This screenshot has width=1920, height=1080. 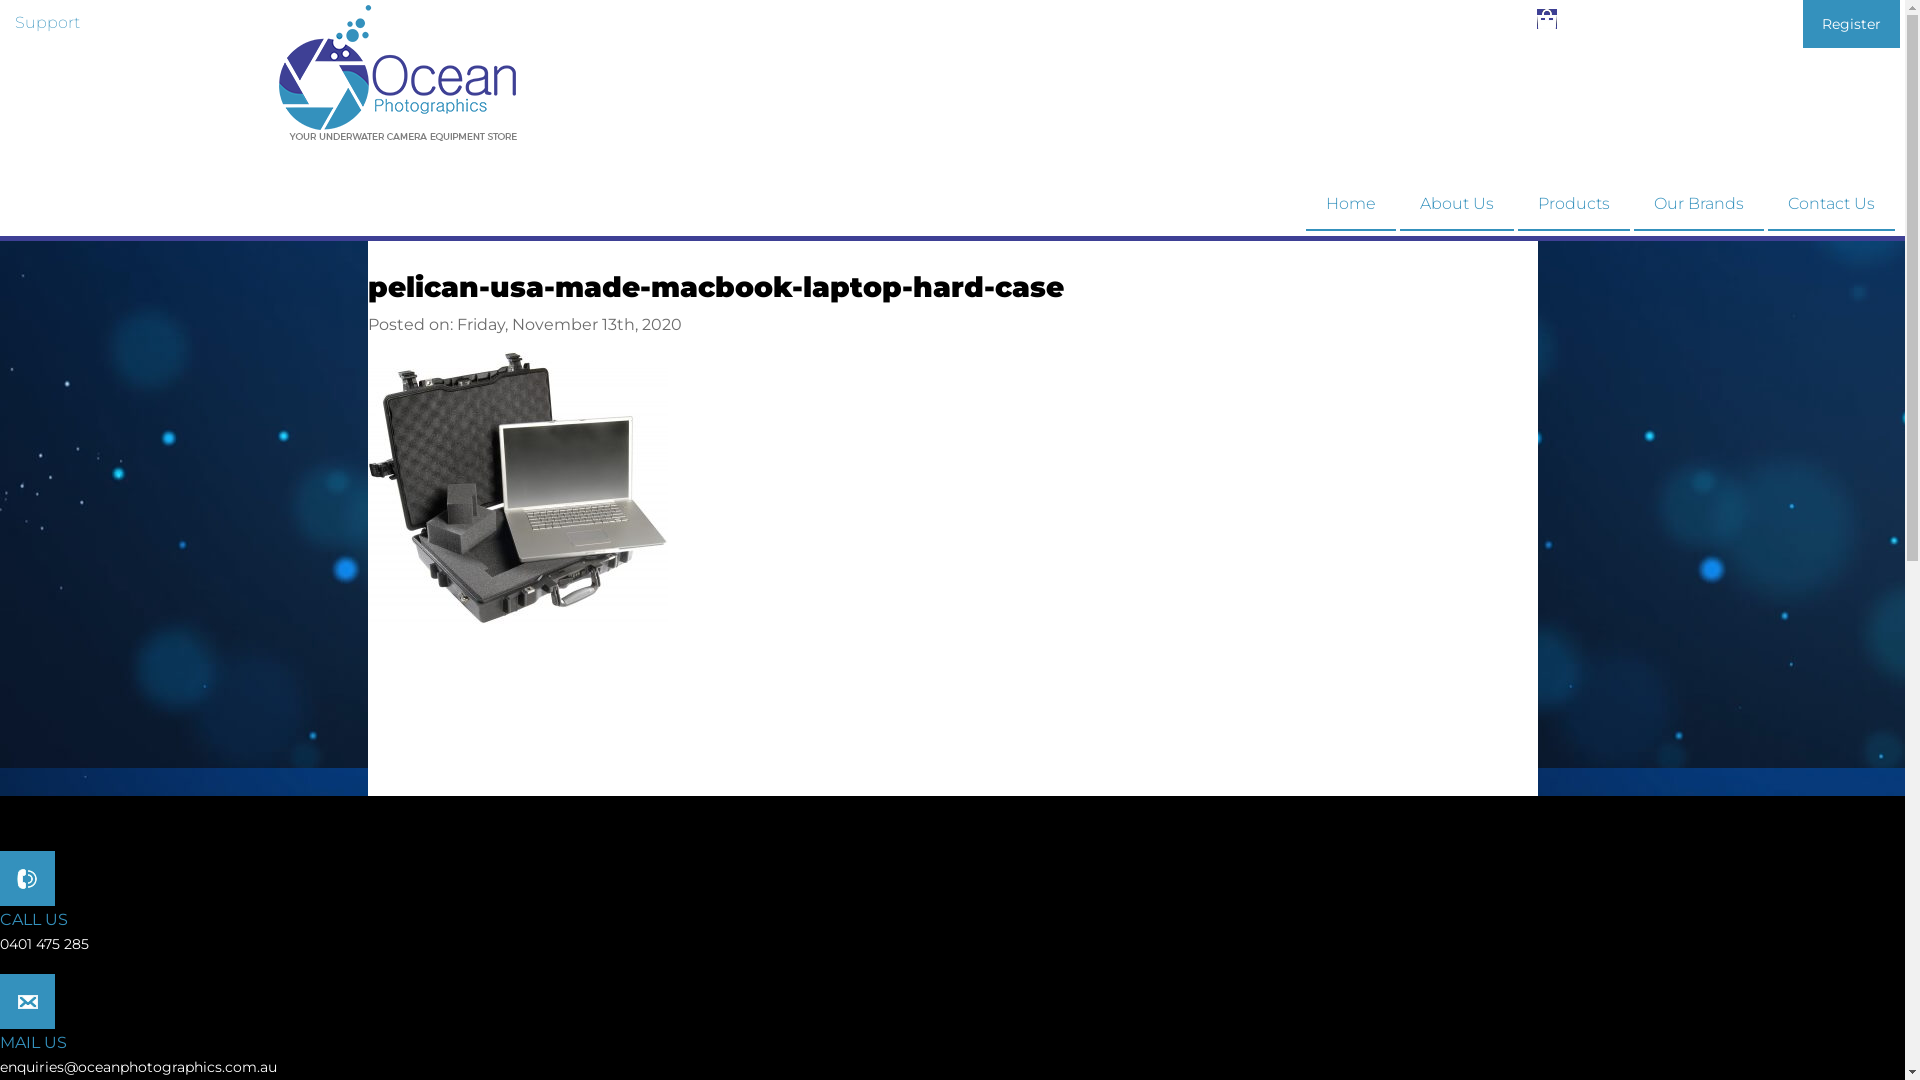 What do you see at coordinates (1832, 204) in the screenshot?
I see `Contact Us` at bounding box center [1832, 204].